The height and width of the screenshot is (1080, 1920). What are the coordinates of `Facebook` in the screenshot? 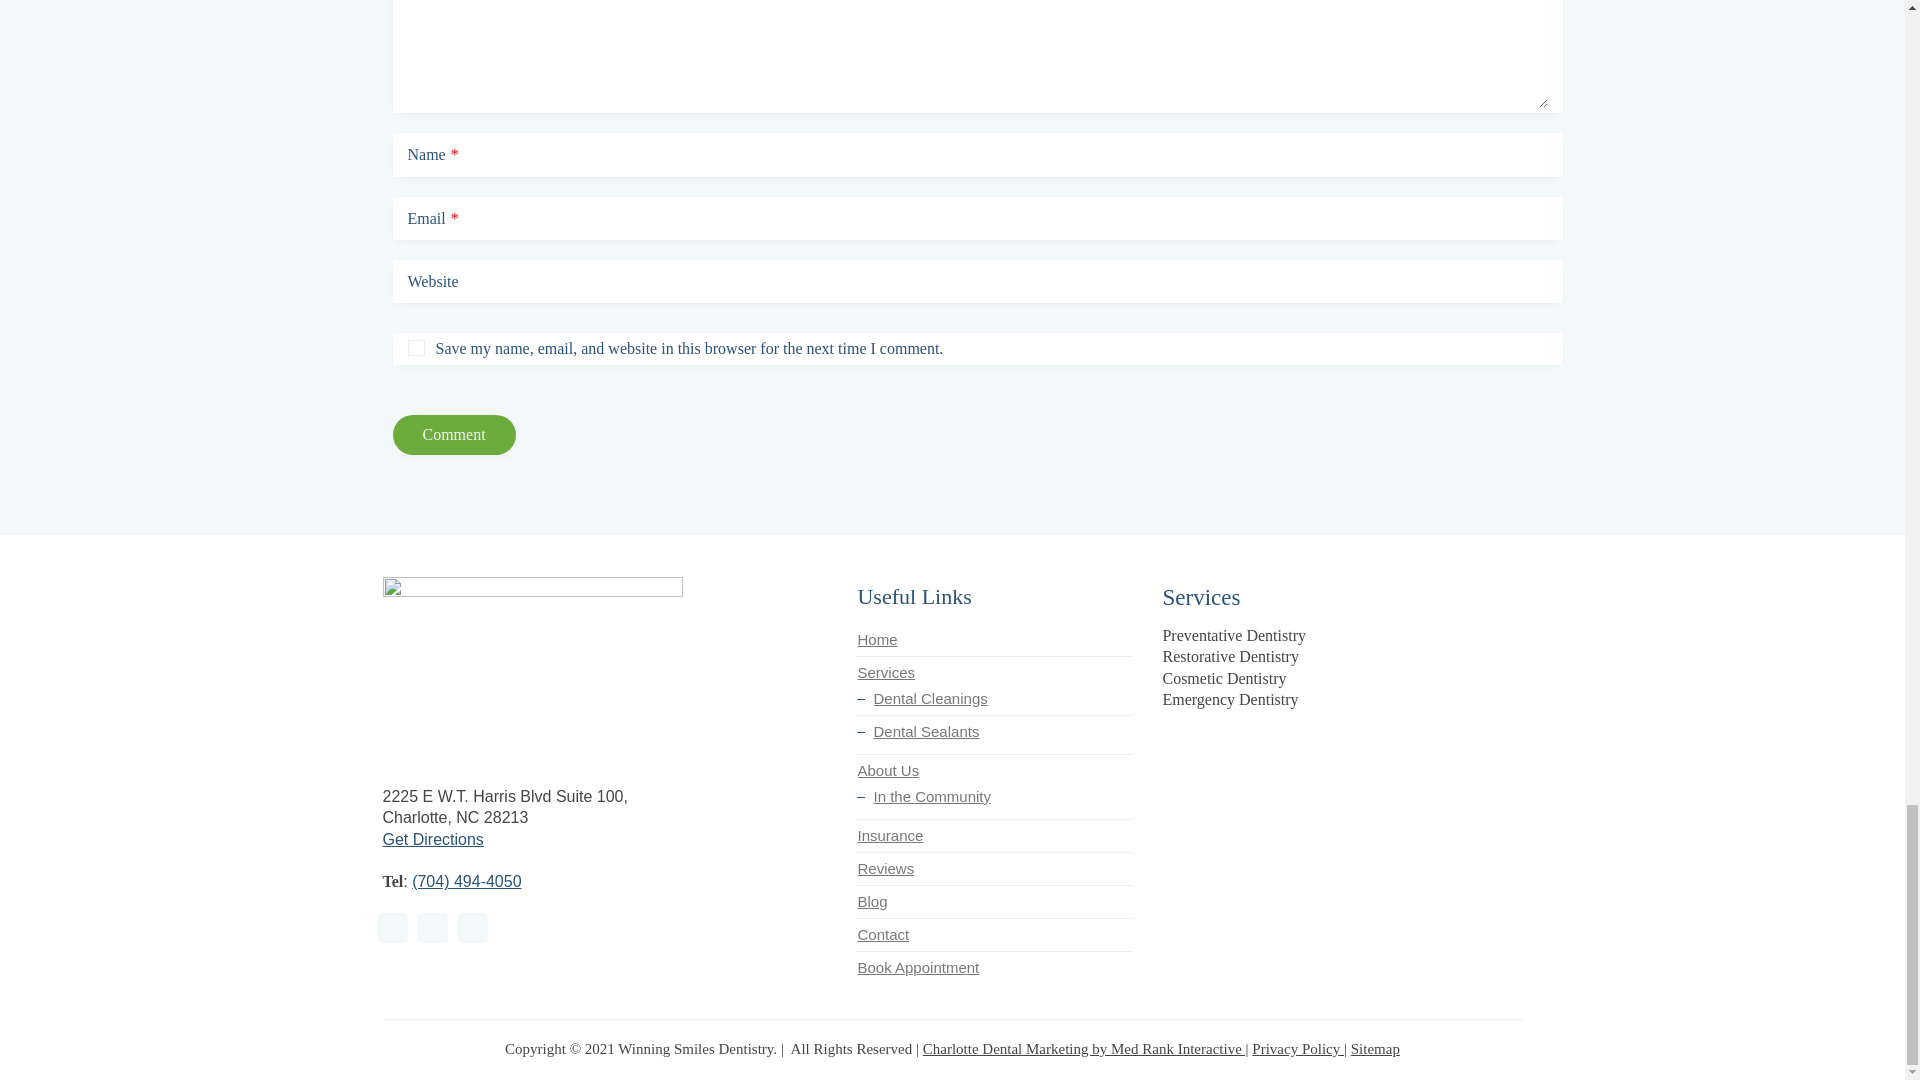 It's located at (392, 927).